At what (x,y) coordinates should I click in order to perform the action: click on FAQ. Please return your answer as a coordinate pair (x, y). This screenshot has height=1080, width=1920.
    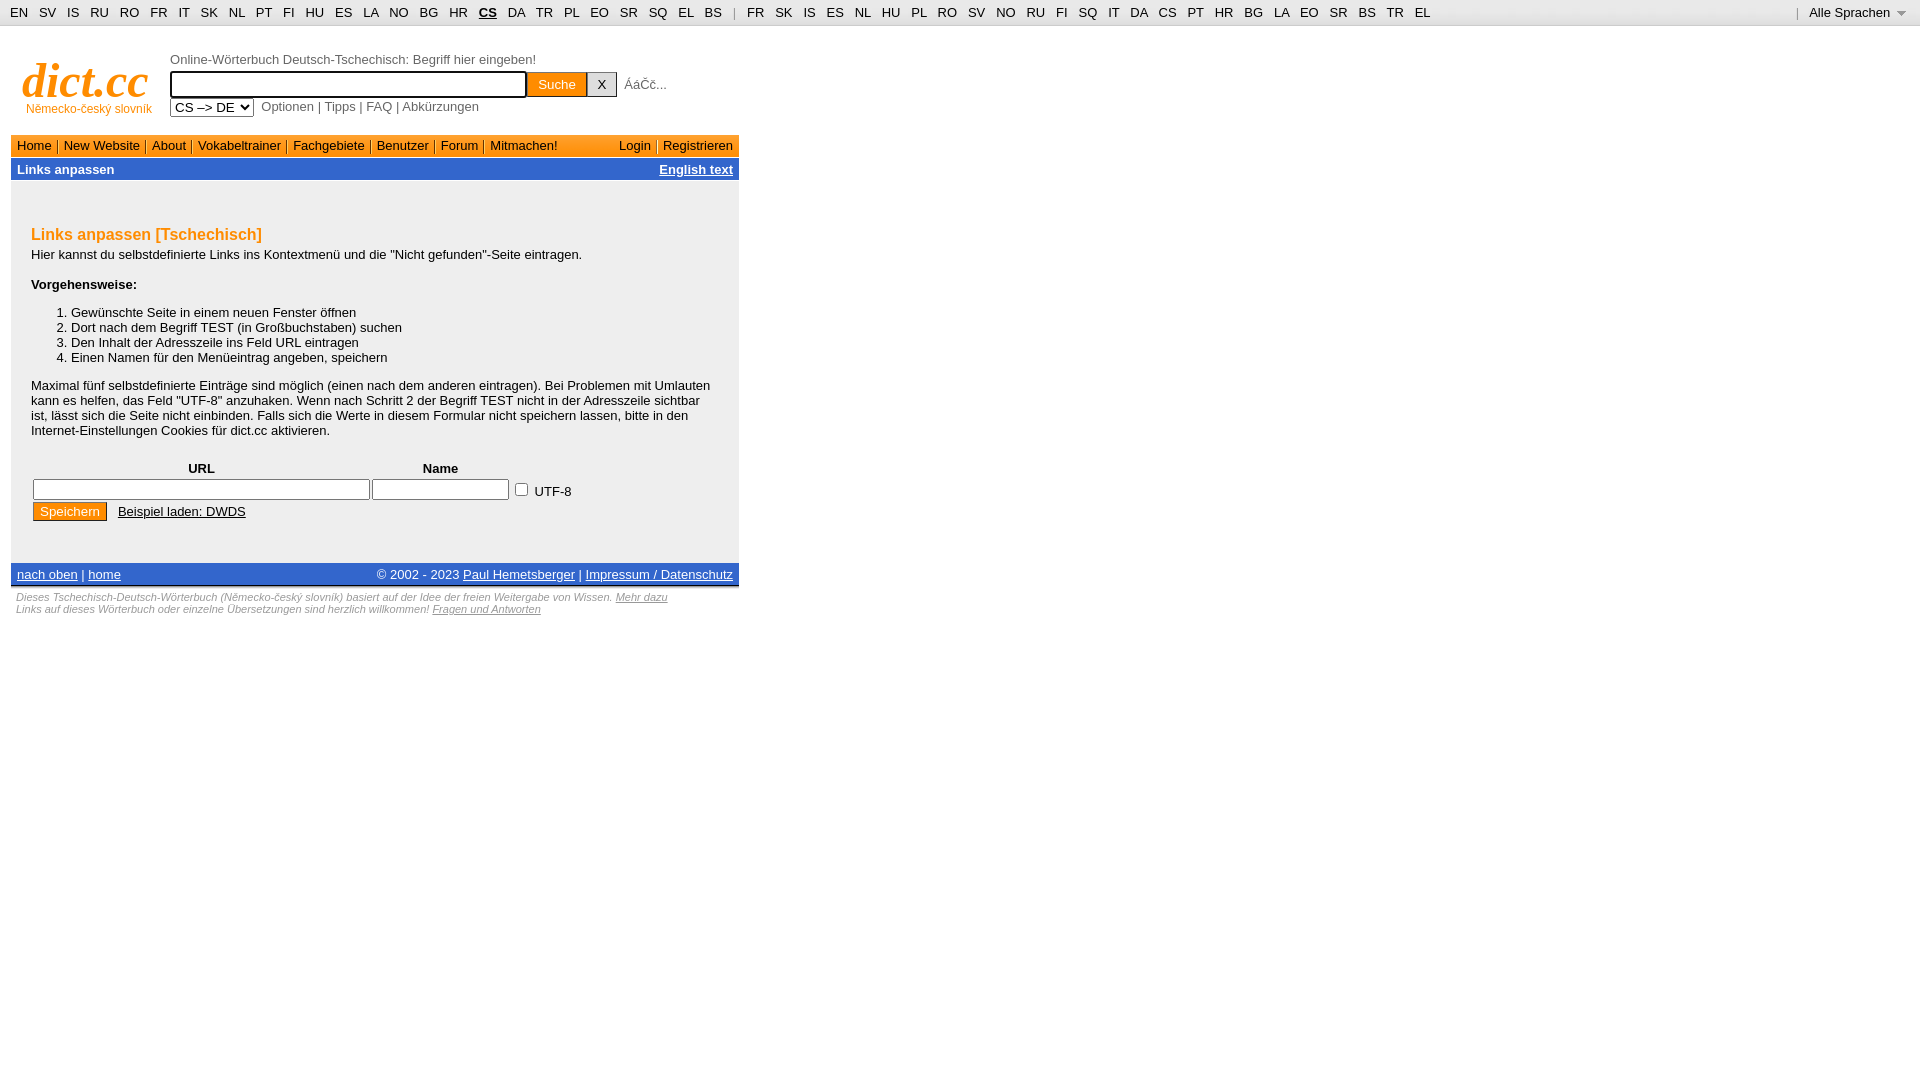
    Looking at the image, I should click on (379, 106).